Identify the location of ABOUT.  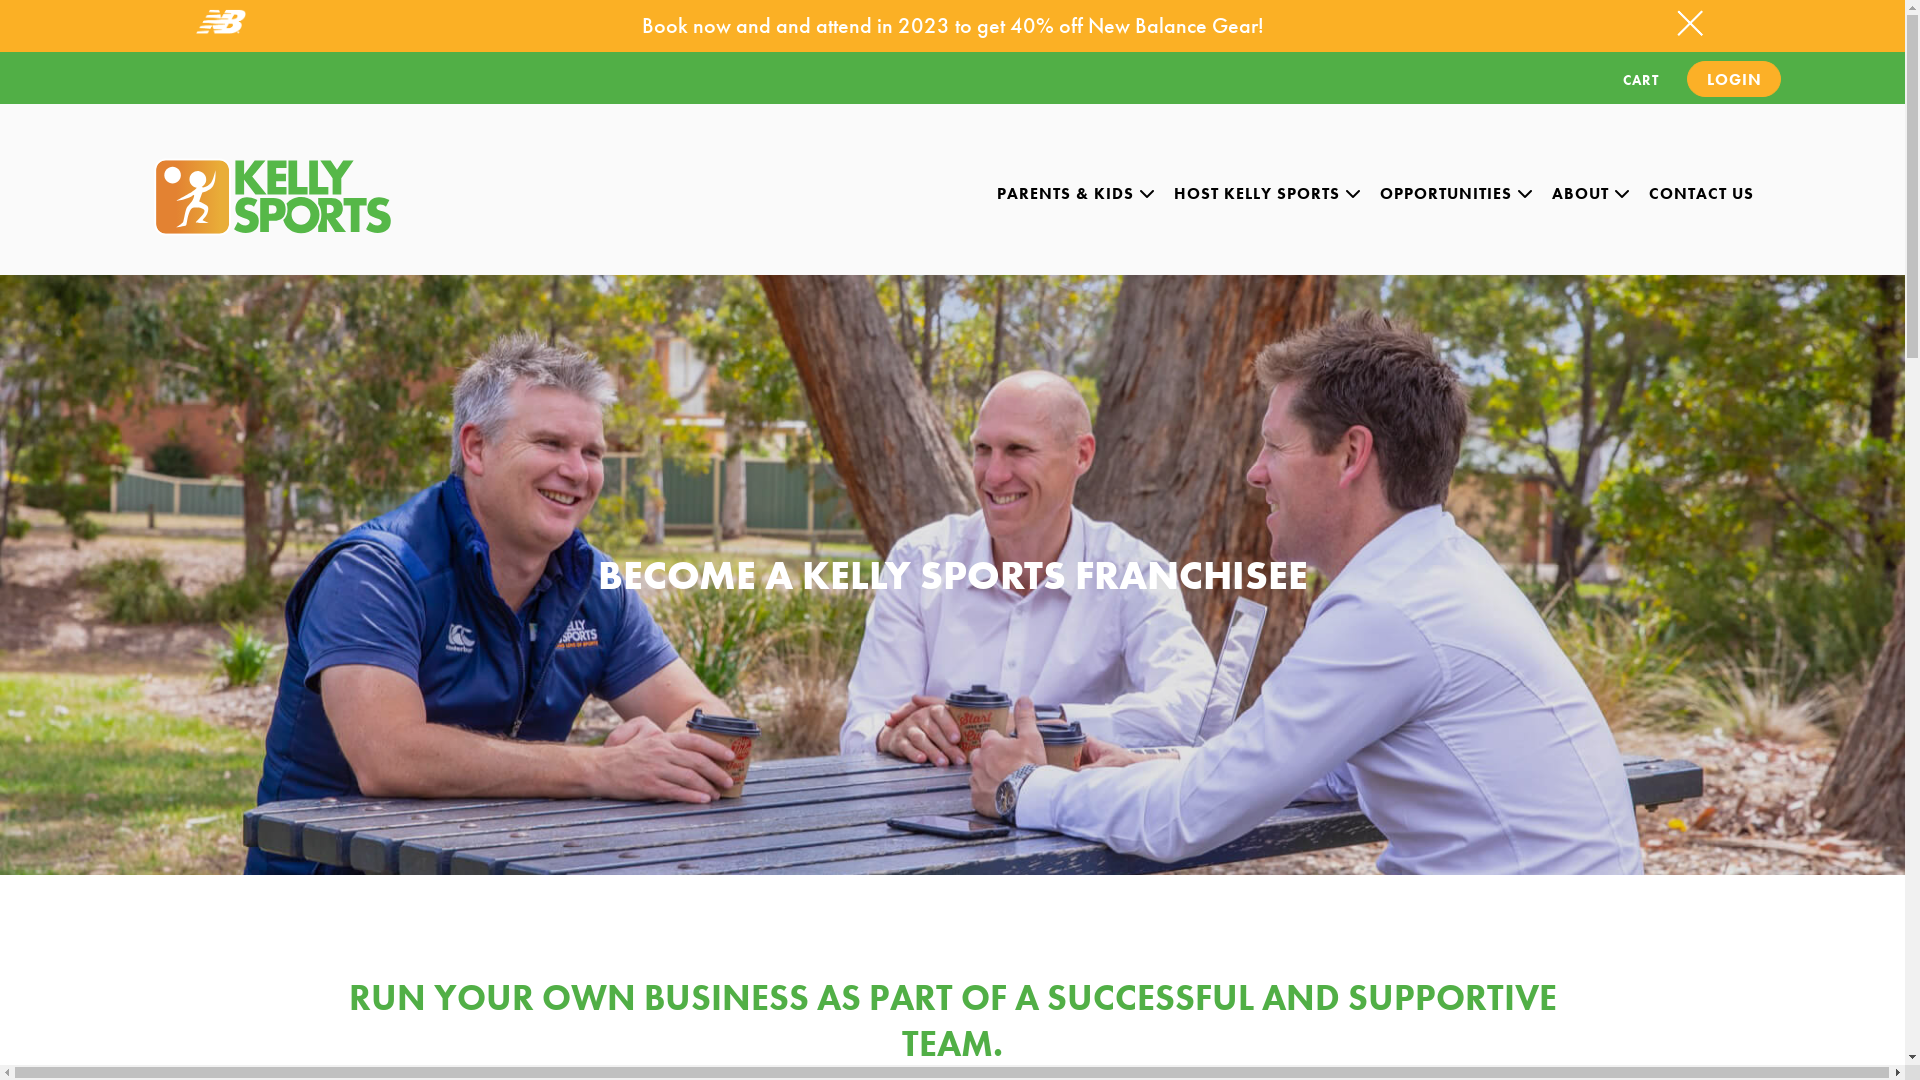
(1592, 194).